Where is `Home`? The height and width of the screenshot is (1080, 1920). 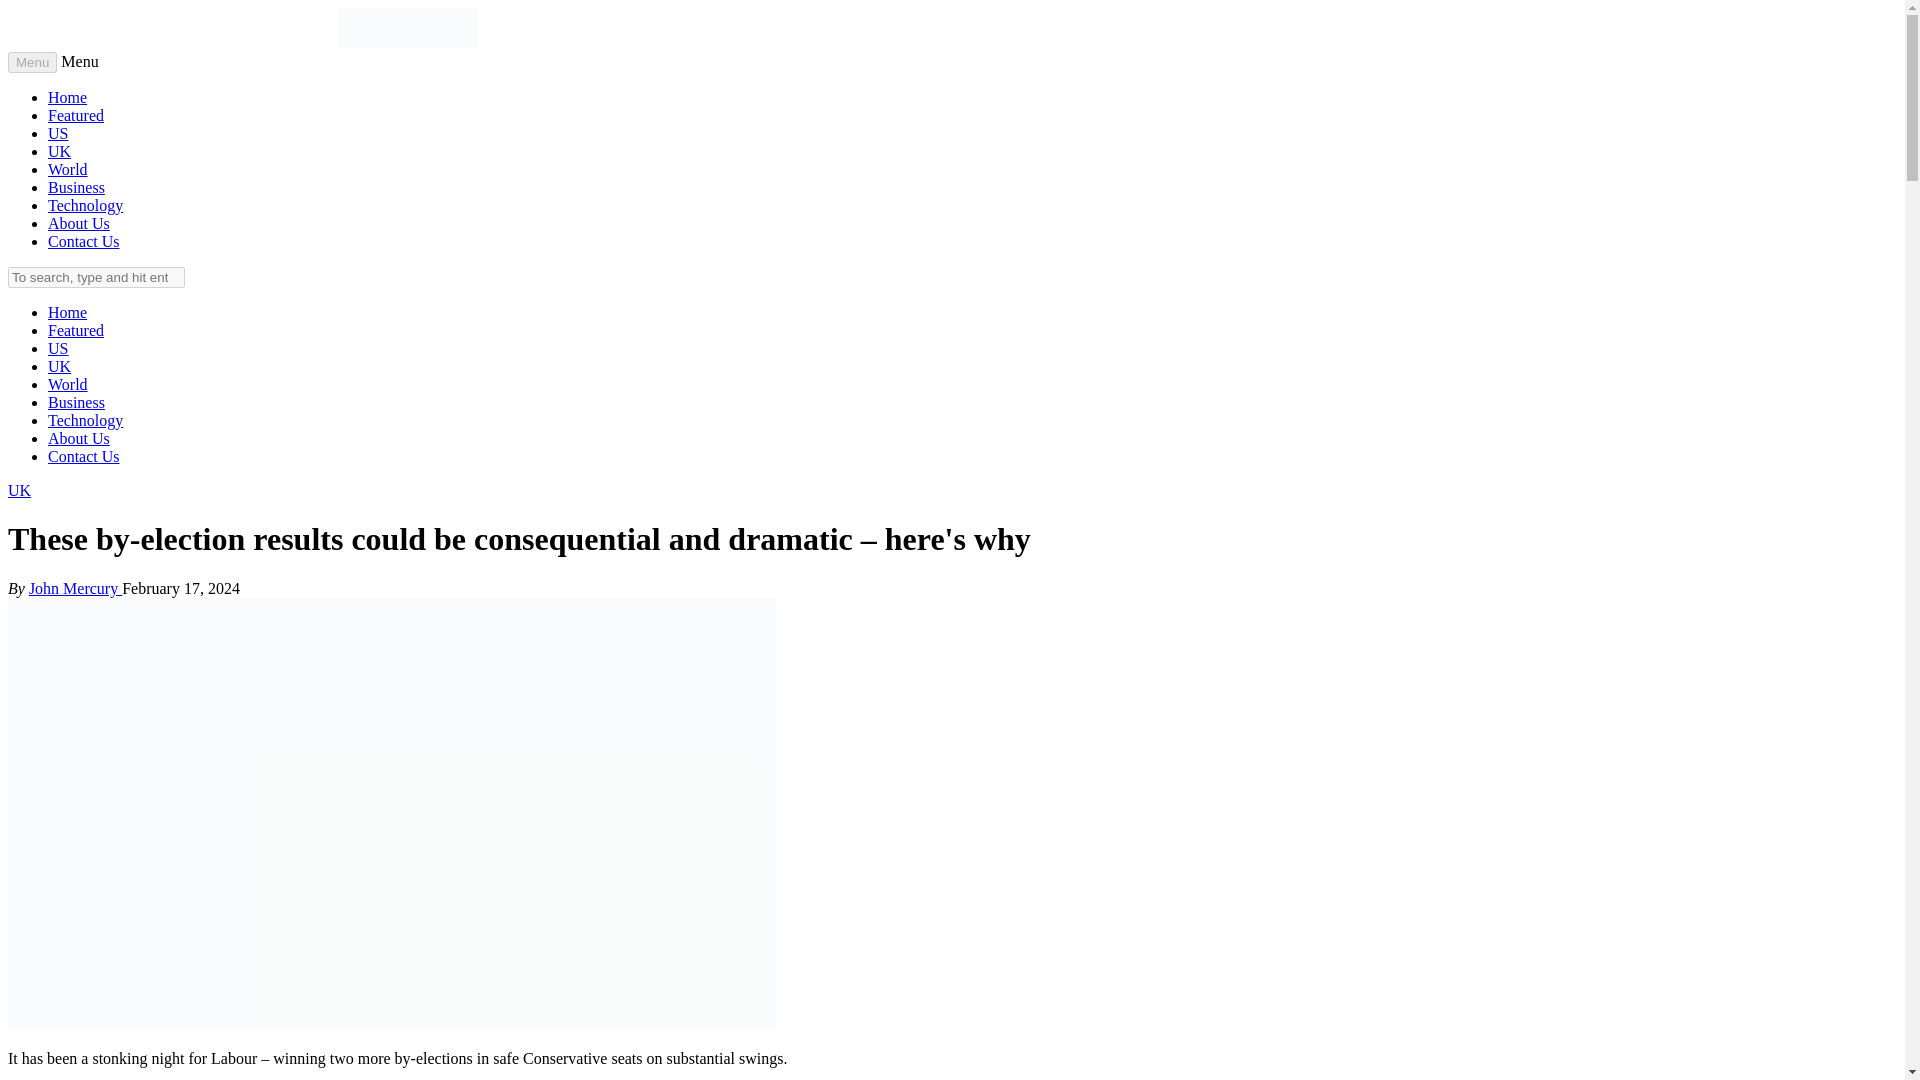 Home is located at coordinates (67, 312).